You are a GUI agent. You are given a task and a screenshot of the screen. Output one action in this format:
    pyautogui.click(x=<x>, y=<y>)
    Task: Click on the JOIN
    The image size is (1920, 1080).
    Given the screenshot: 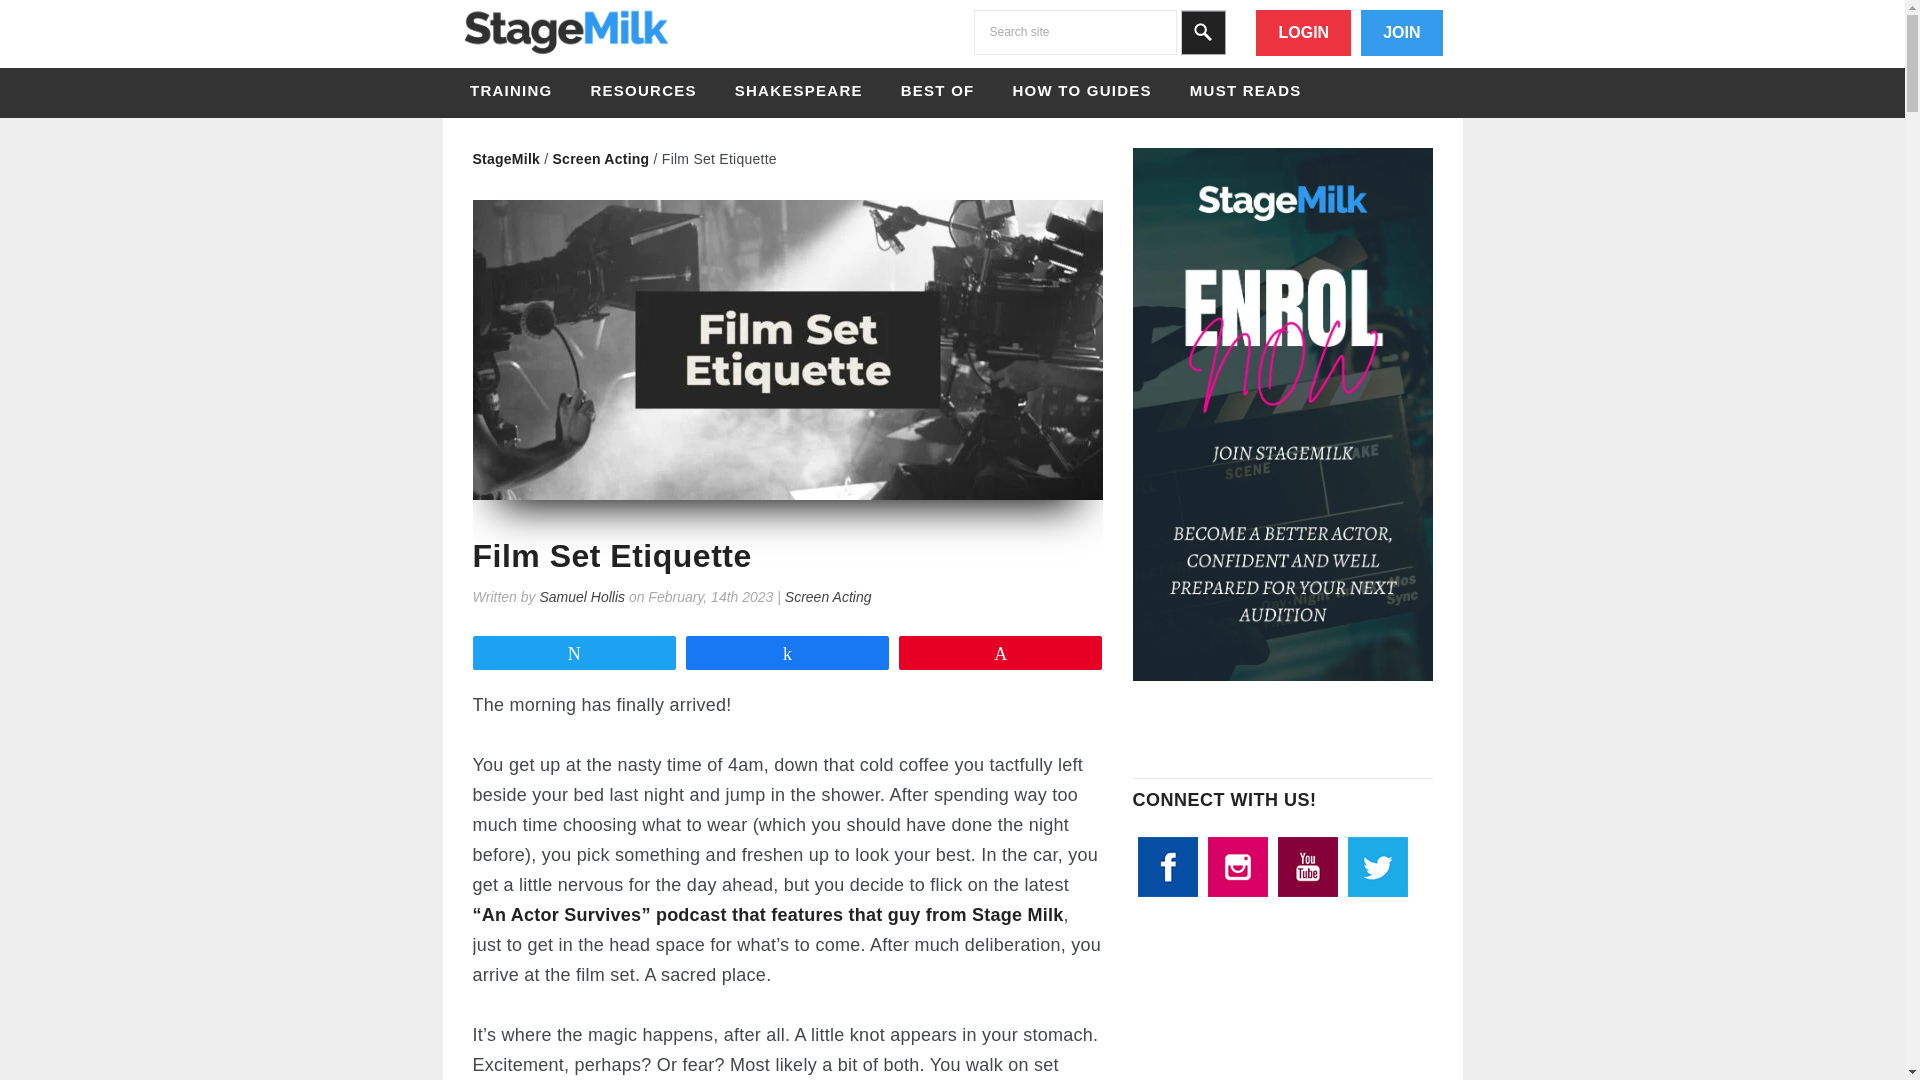 What is the action you would take?
    pyautogui.click(x=1401, y=32)
    